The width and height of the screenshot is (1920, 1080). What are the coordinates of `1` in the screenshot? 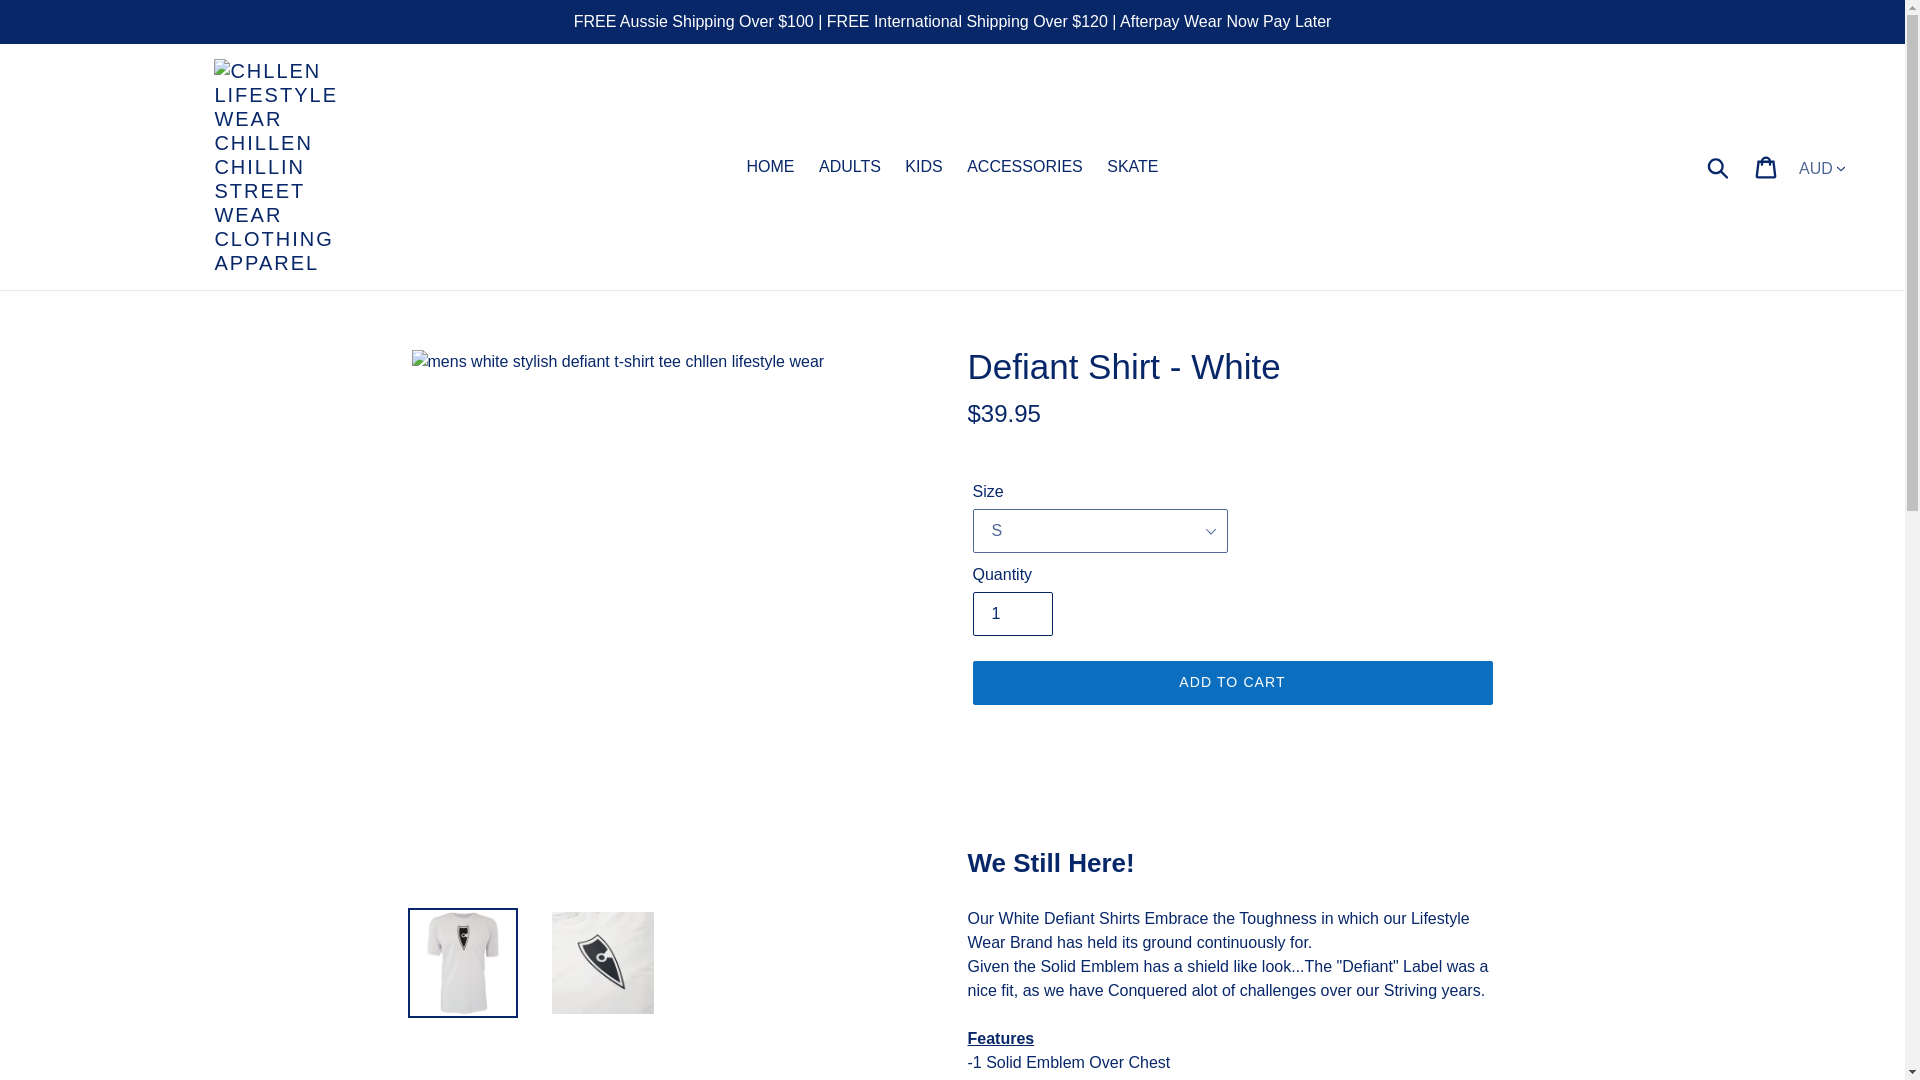 It's located at (1012, 614).